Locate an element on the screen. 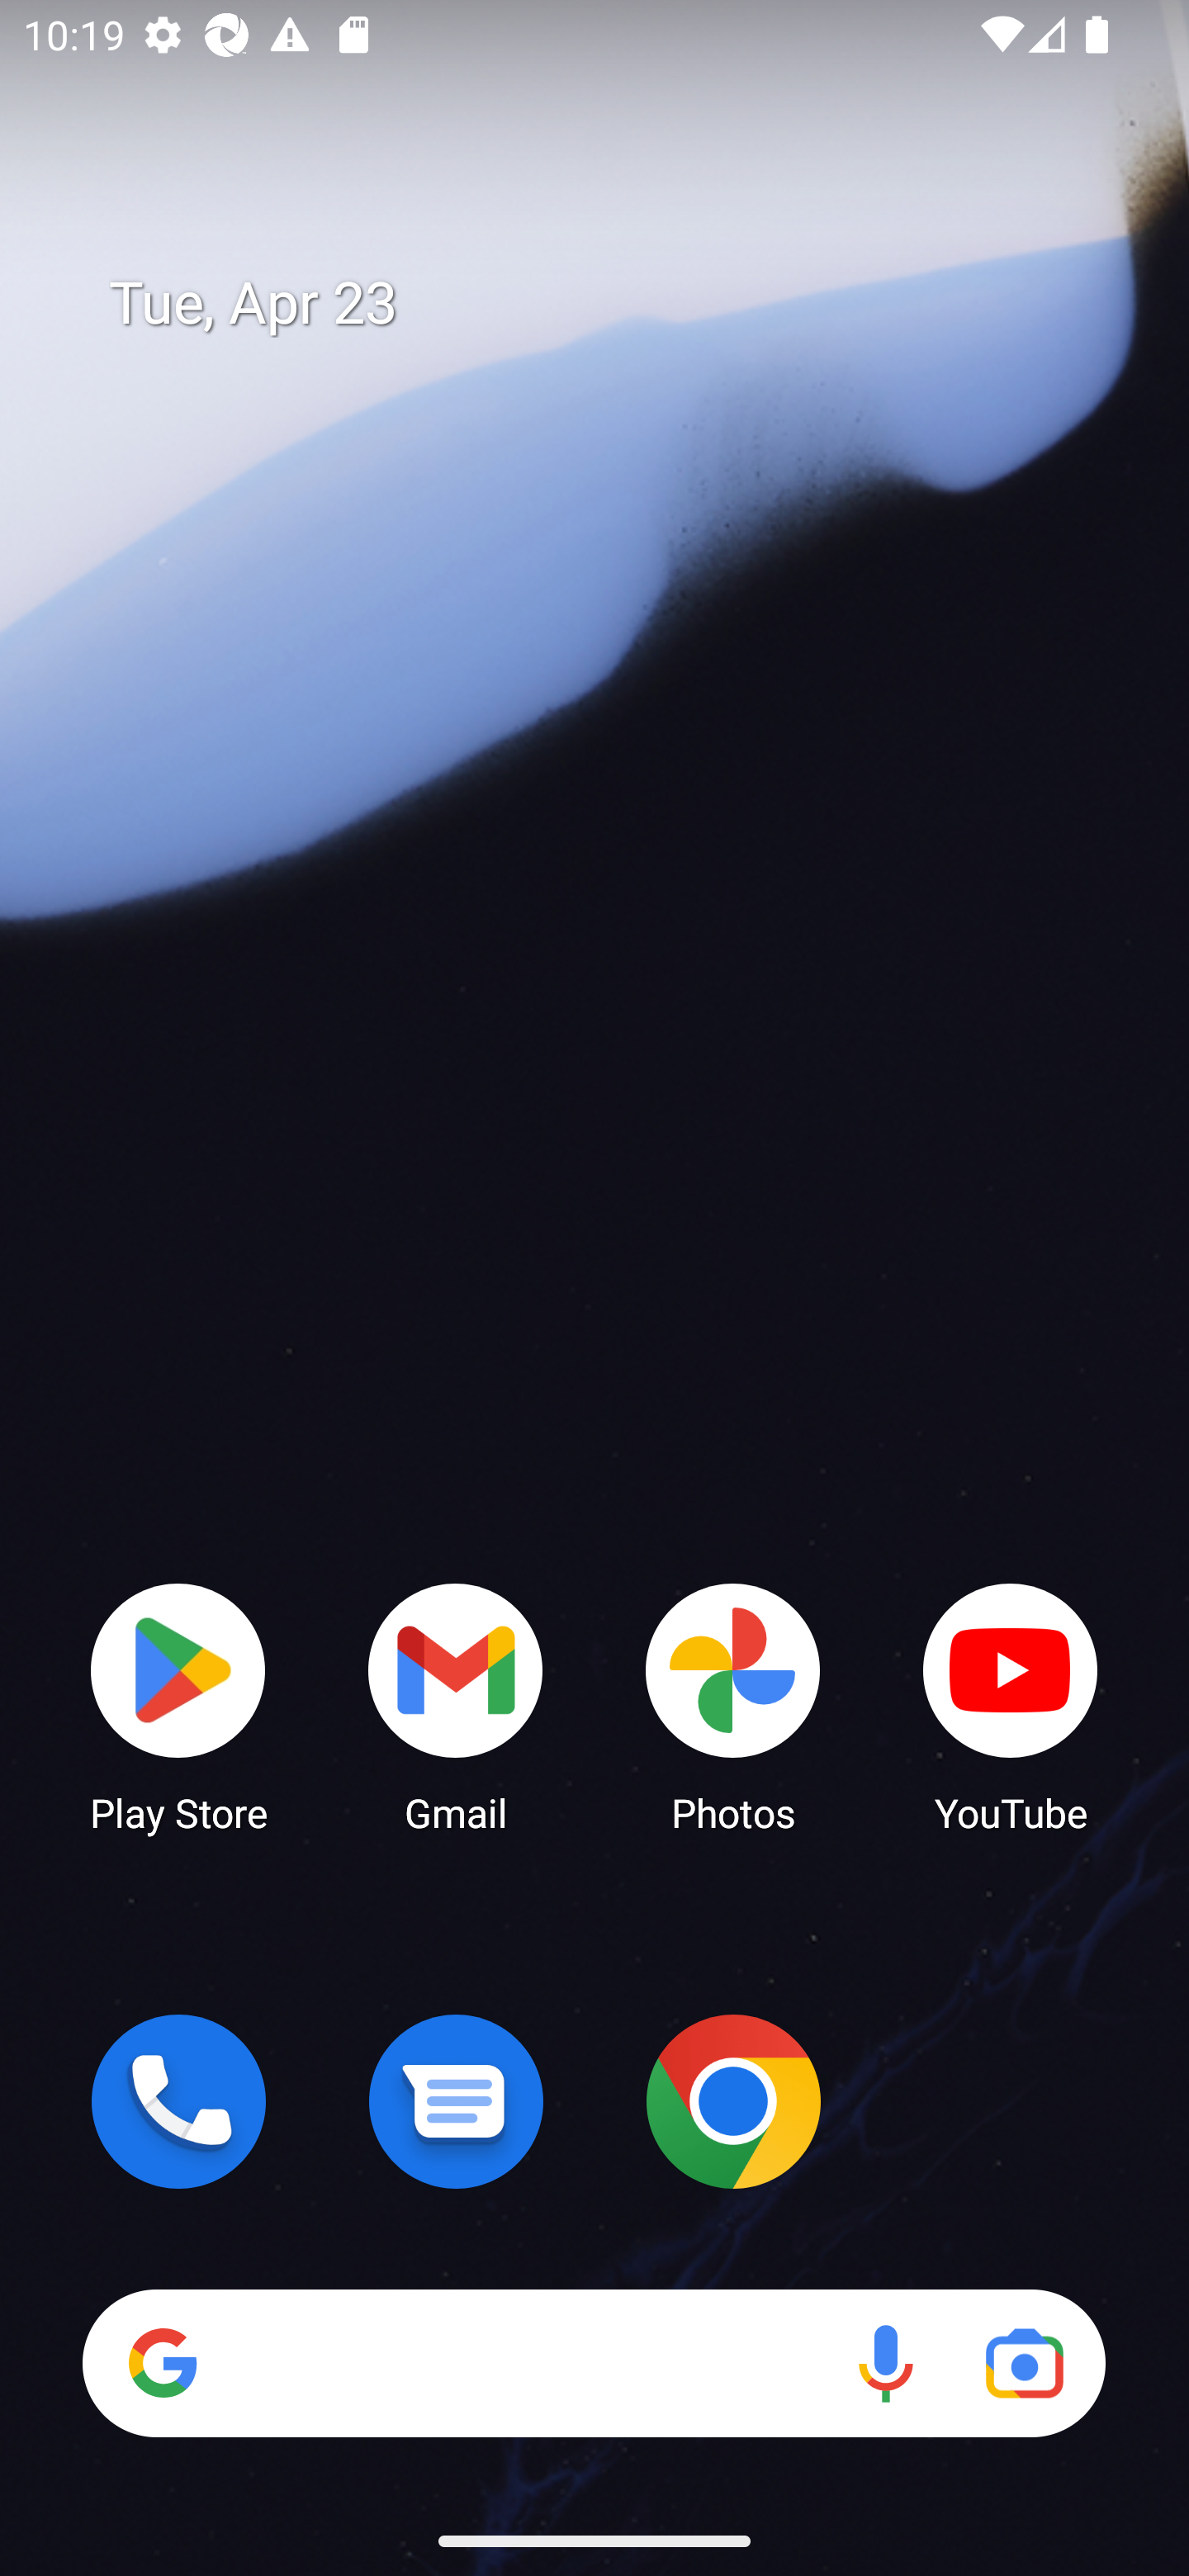 This screenshot has width=1189, height=2576. Google Lens is located at coordinates (1024, 2363).